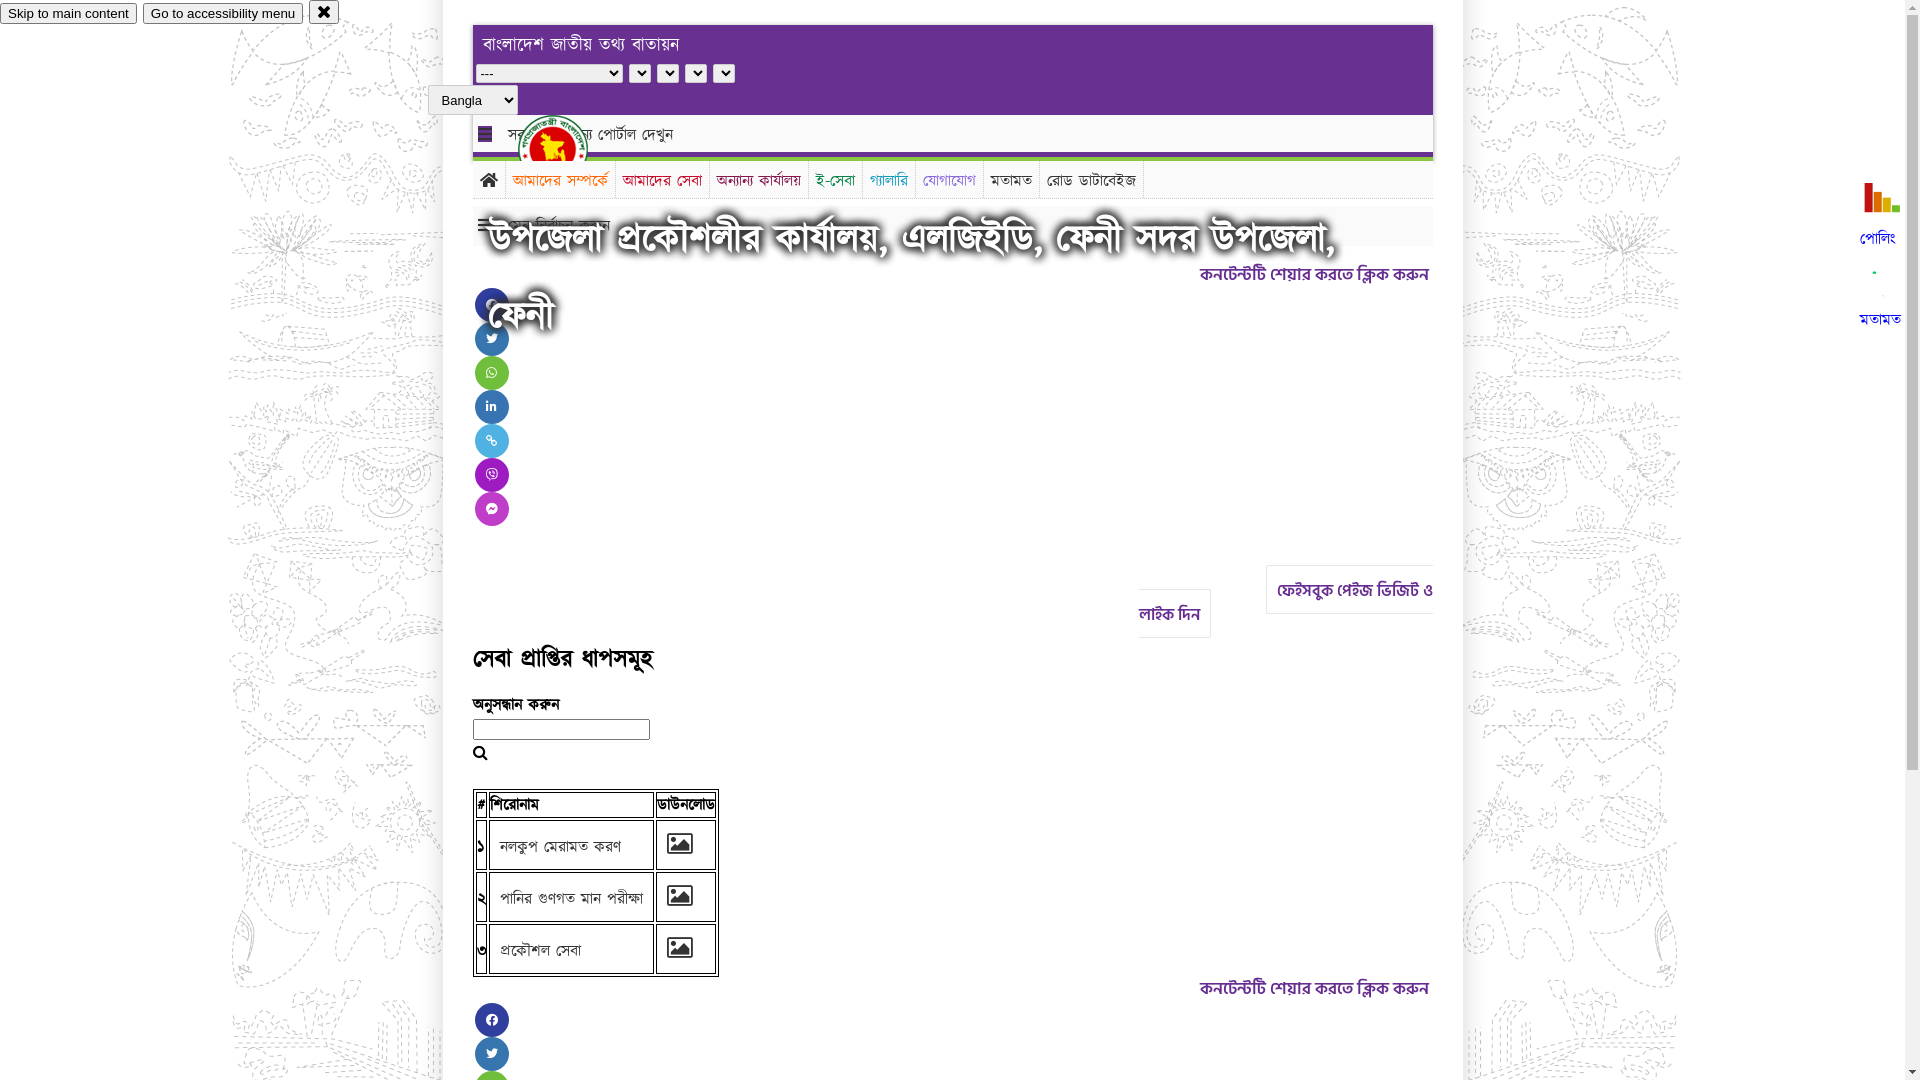  What do you see at coordinates (679, 951) in the screenshot?
I see `Stem_2.jpg` at bounding box center [679, 951].